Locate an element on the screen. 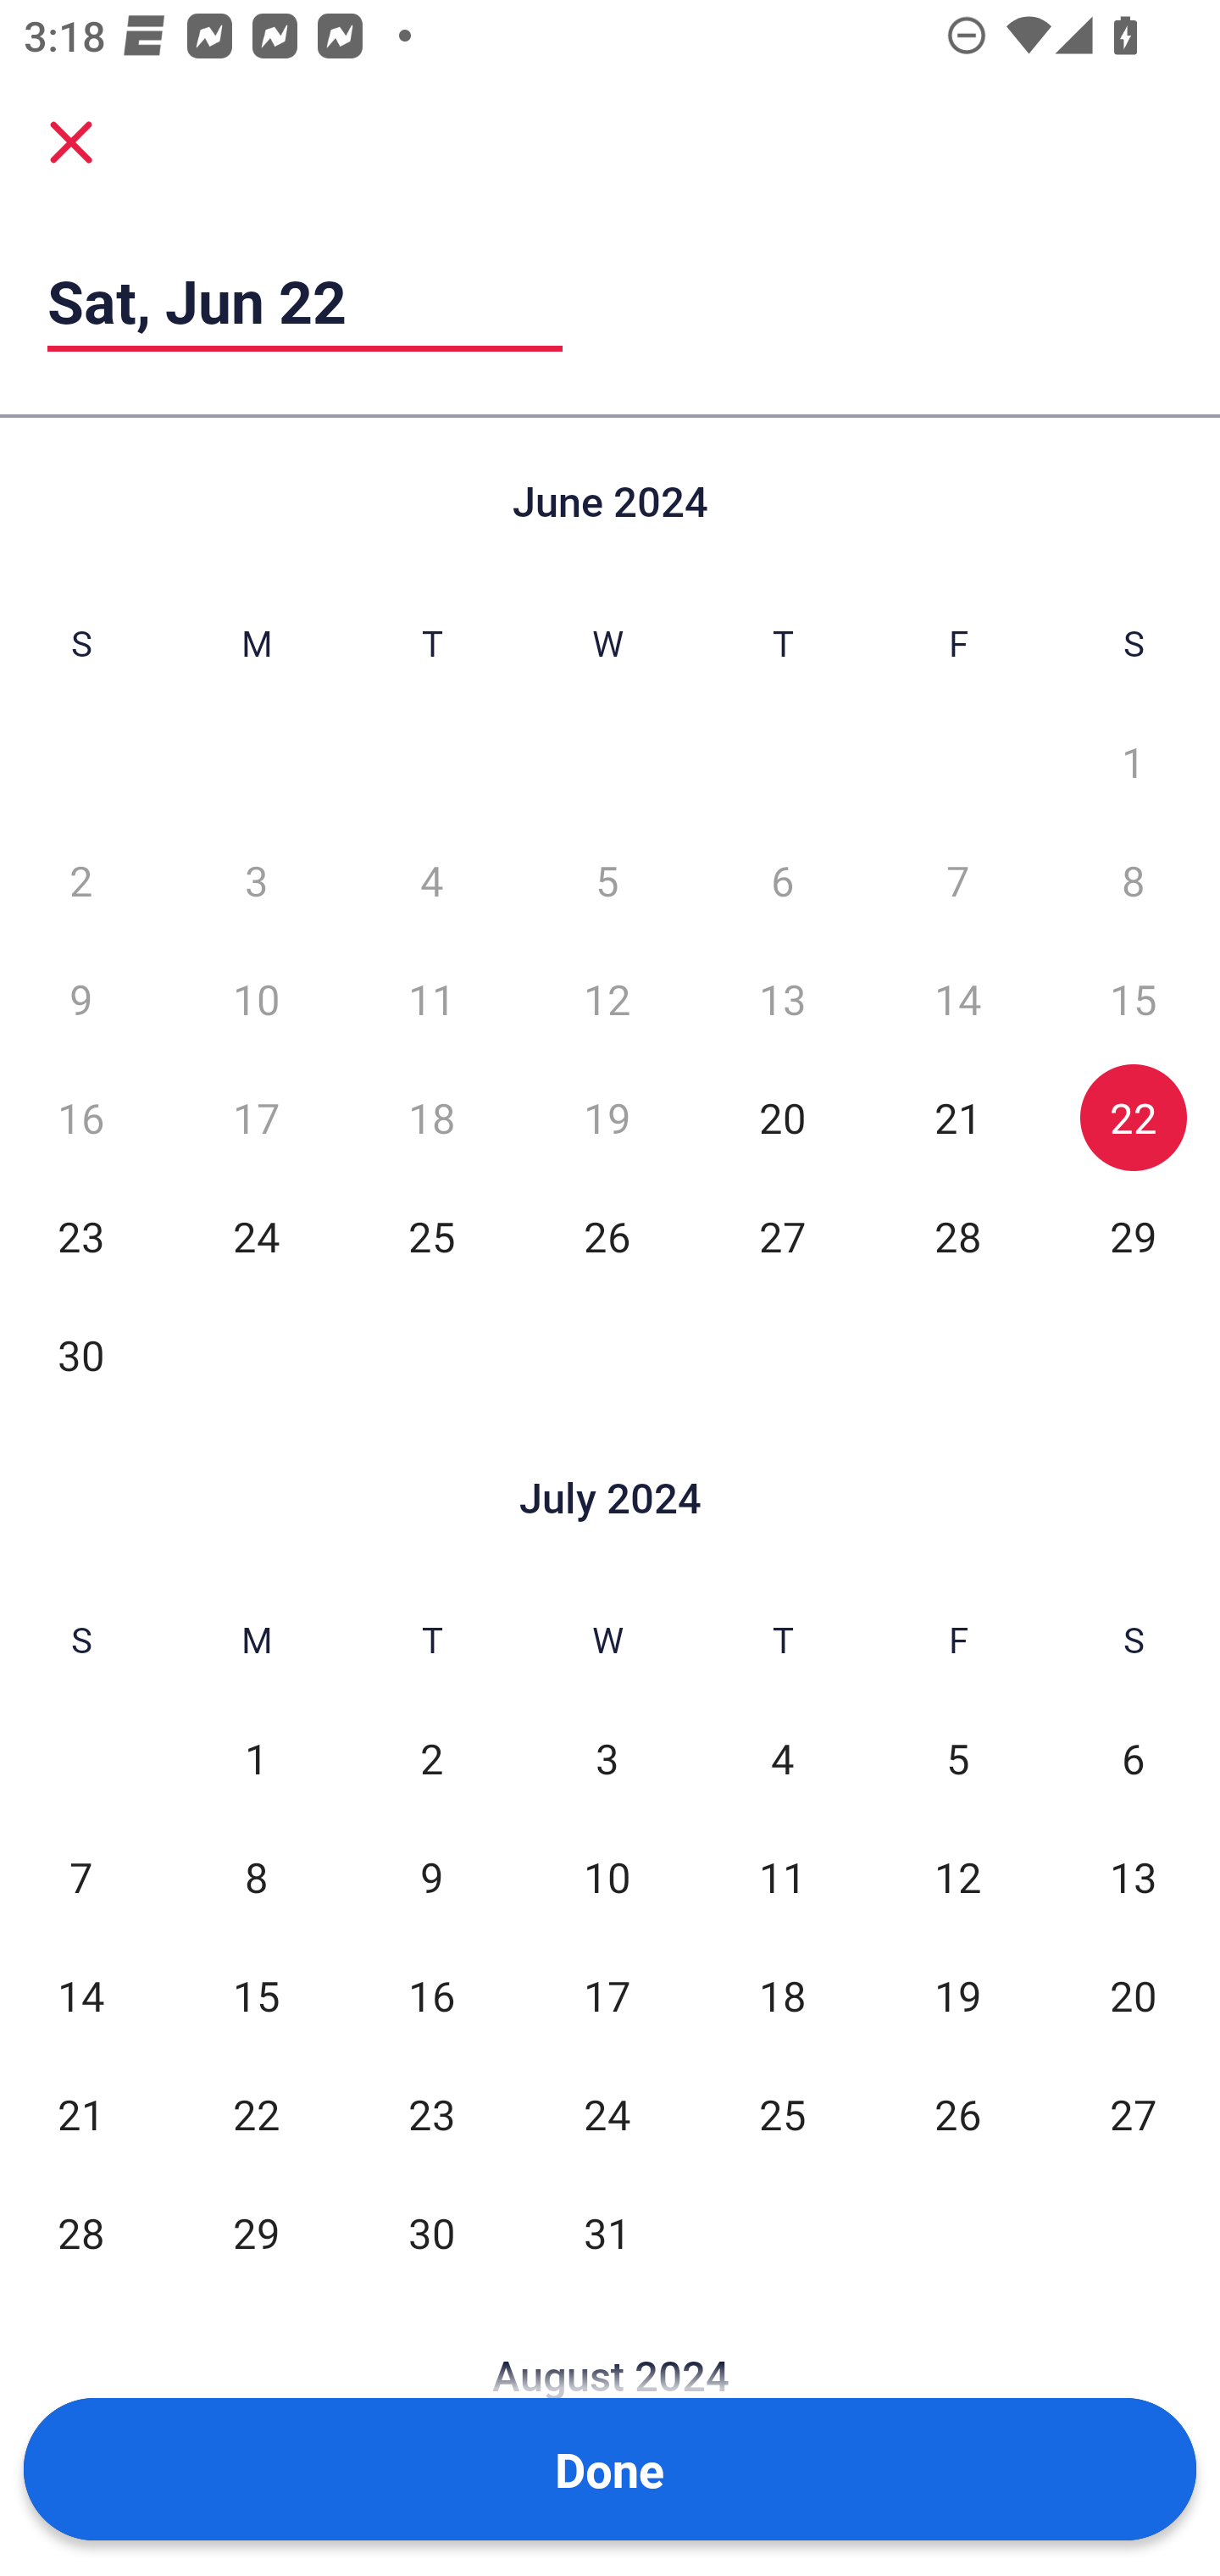 This screenshot has width=1220, height=2576. 22 Mon, Jul 22, Not Selected is located at coordinates (256, 2114).